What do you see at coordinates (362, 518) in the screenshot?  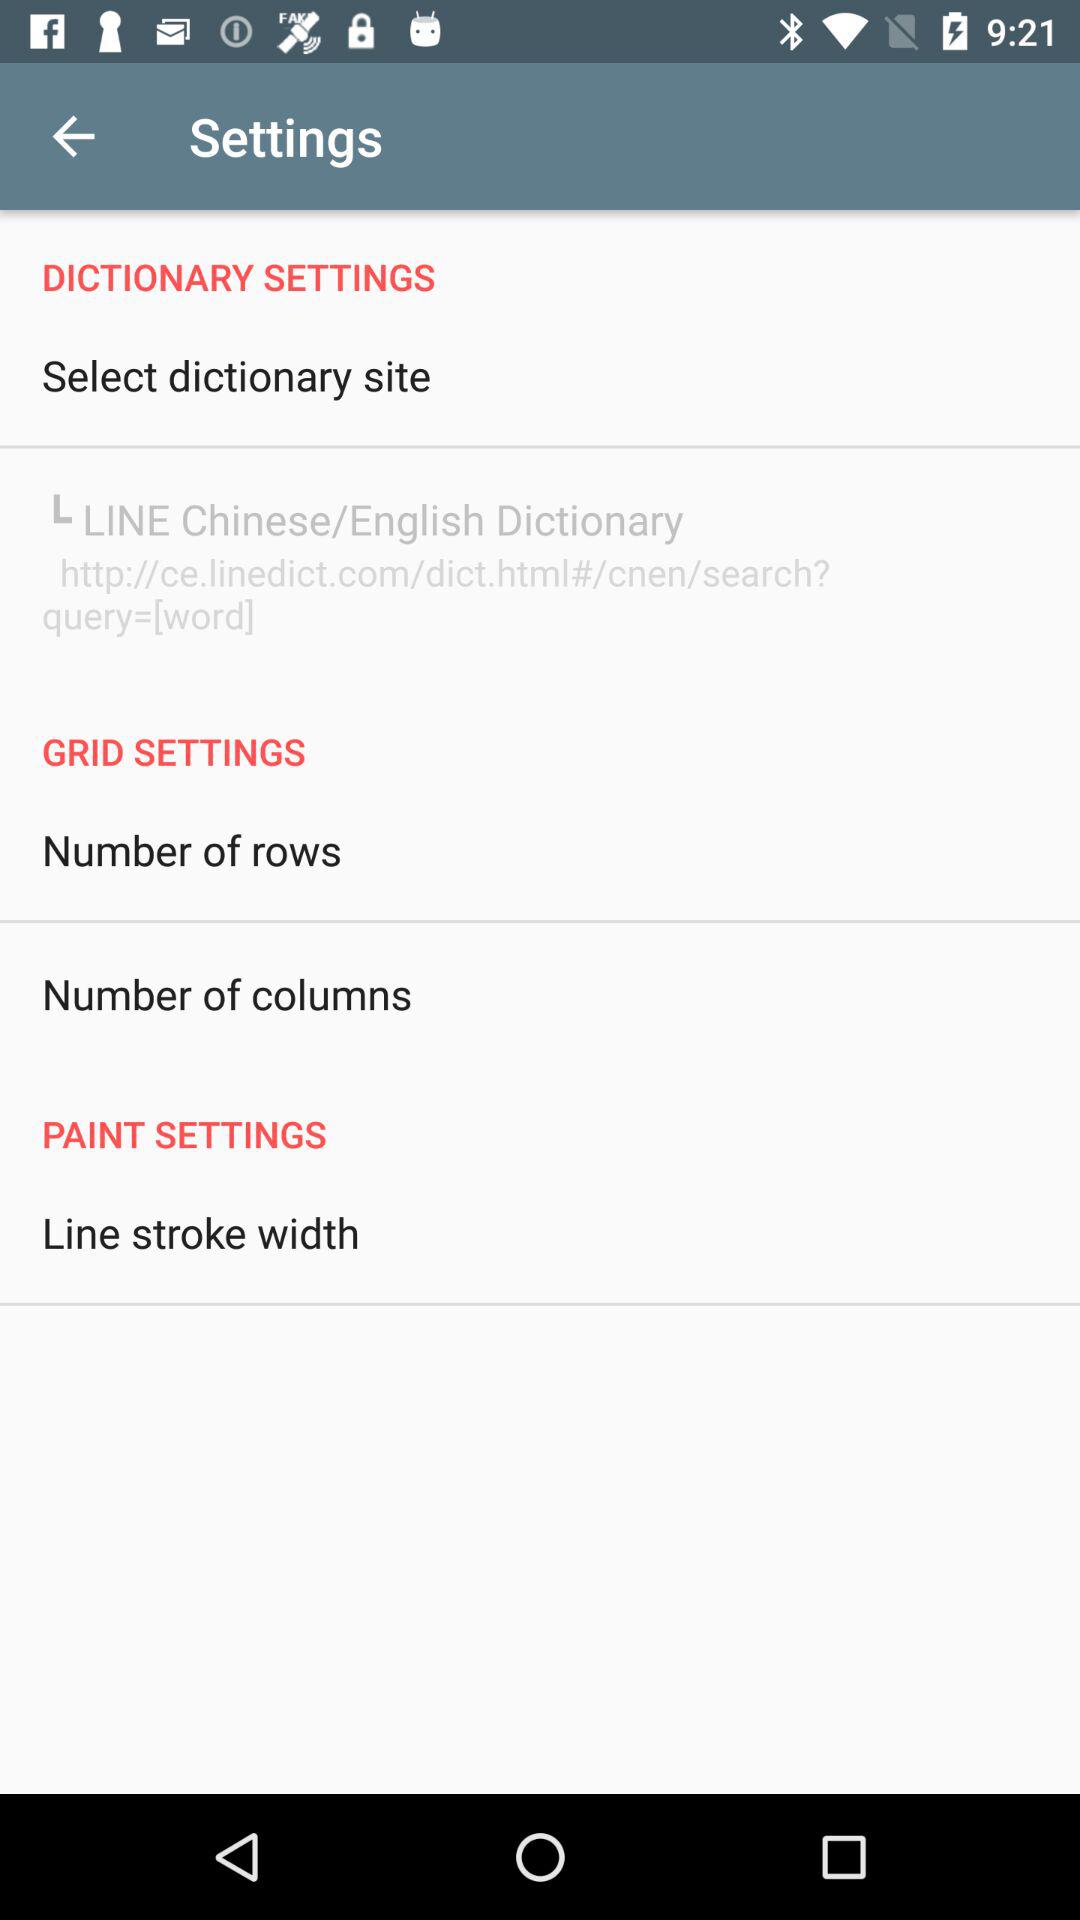 I see `turn on the line chinese english` at bounding box center [362, 518].